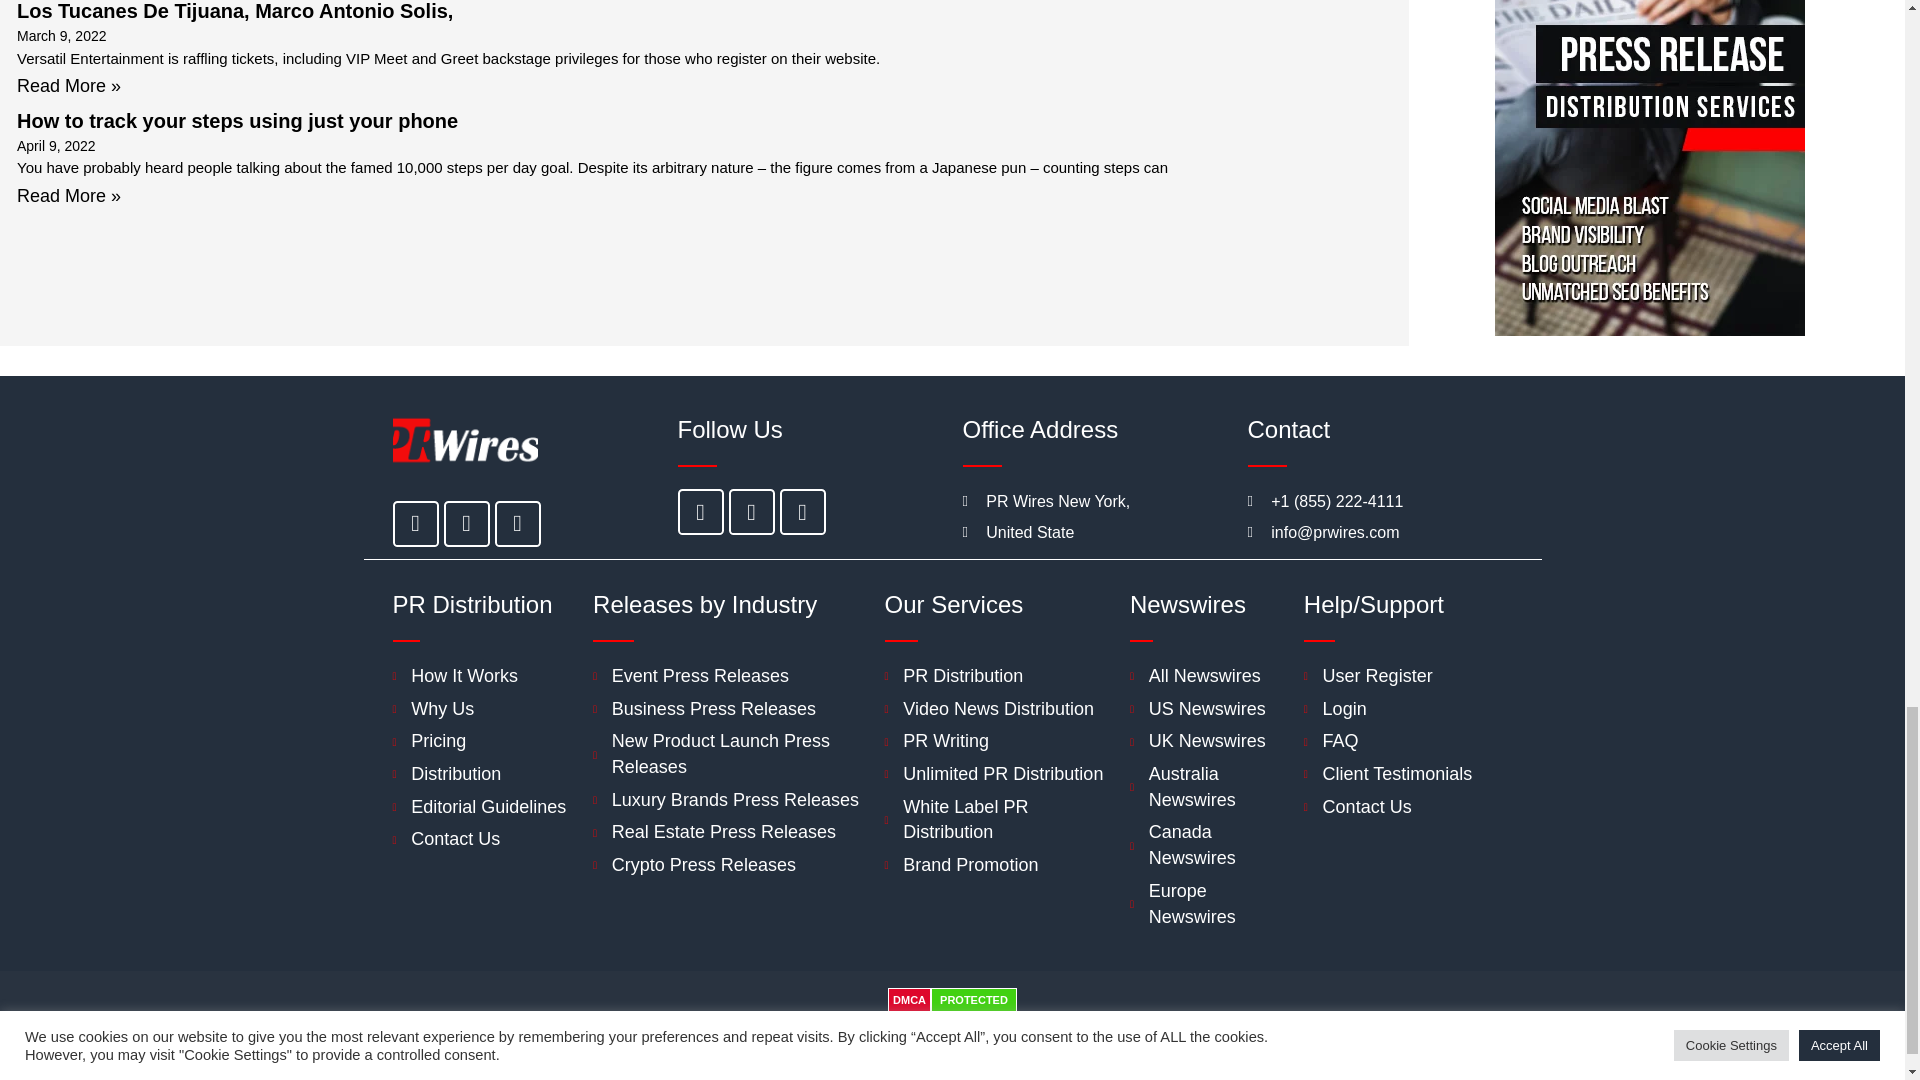 Image resolution: width=1920 pixels, height=1080 pixels. I want to click on DMCA, so click(908, 1000).